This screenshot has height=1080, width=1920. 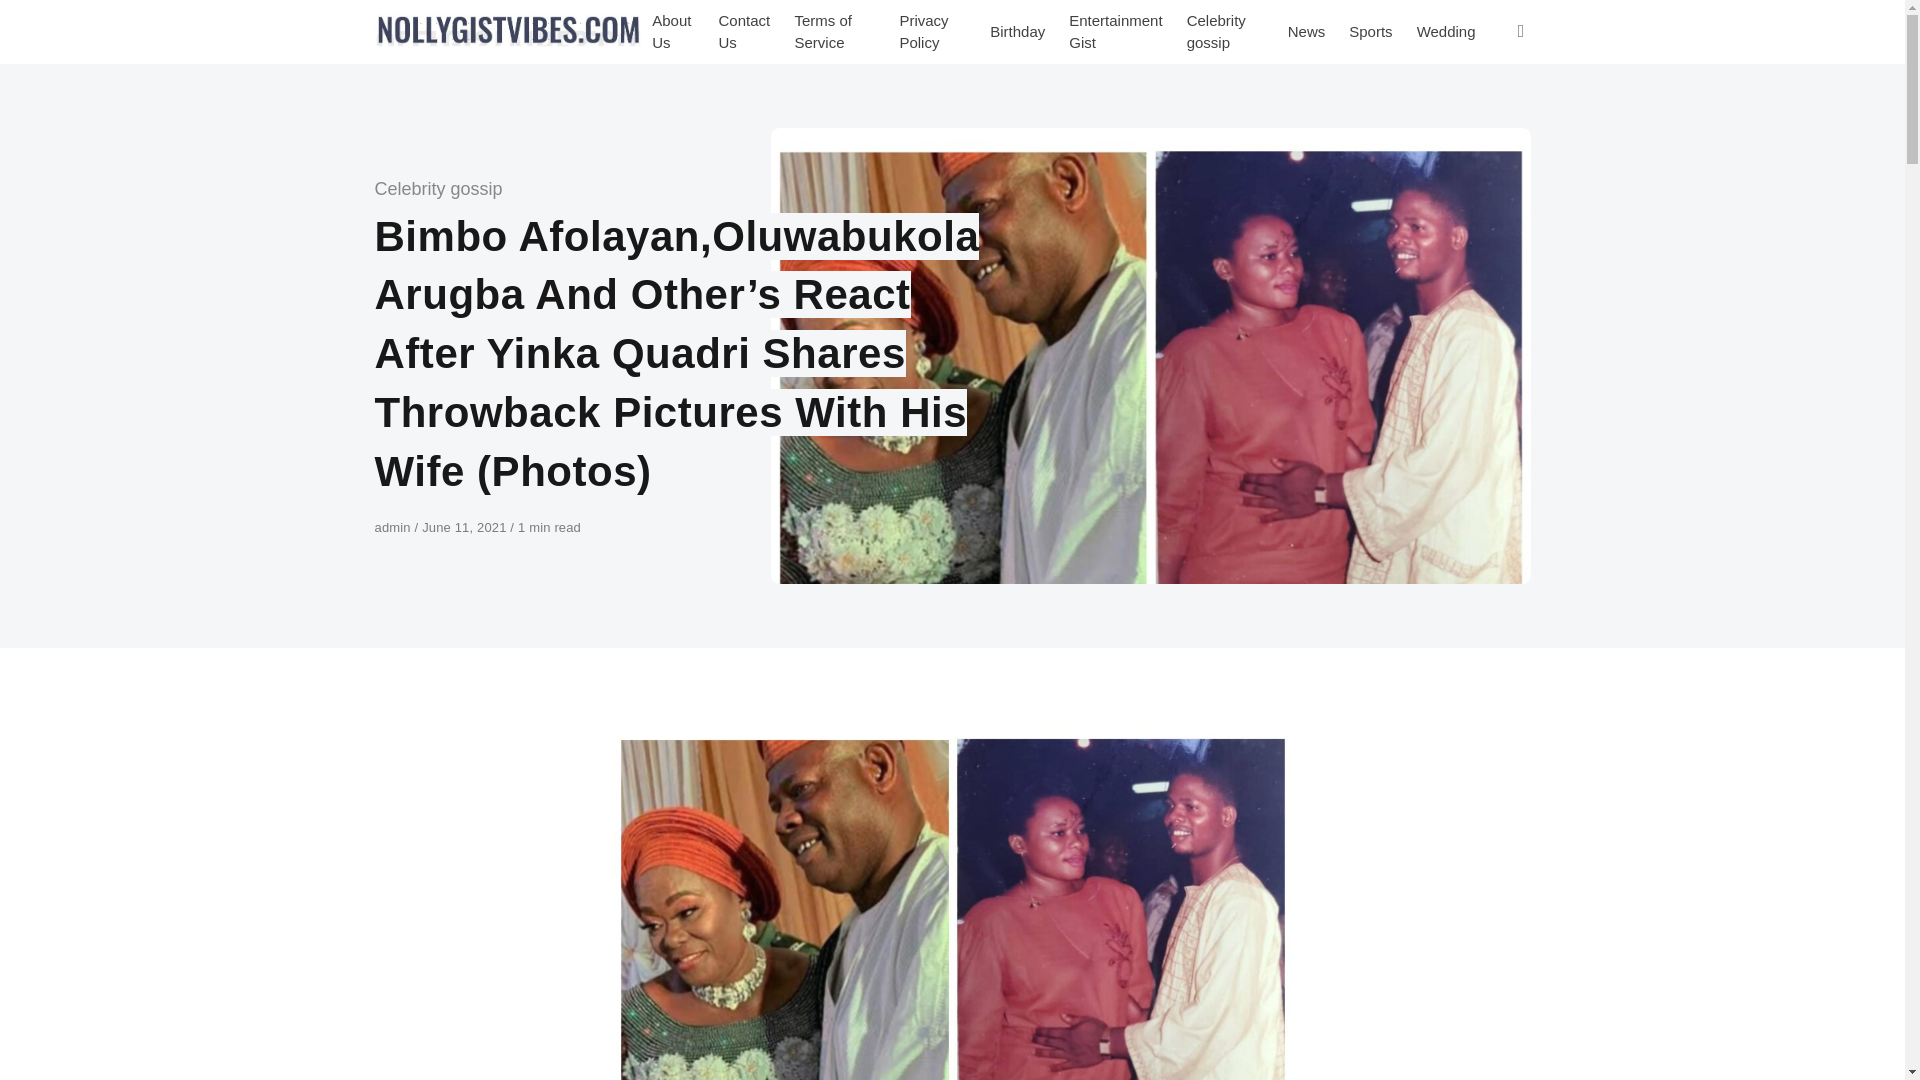 What do you see at coordinates (932, 32) in the screenshot?
I see `Privacy Policy` at bounding box center [932, 32].